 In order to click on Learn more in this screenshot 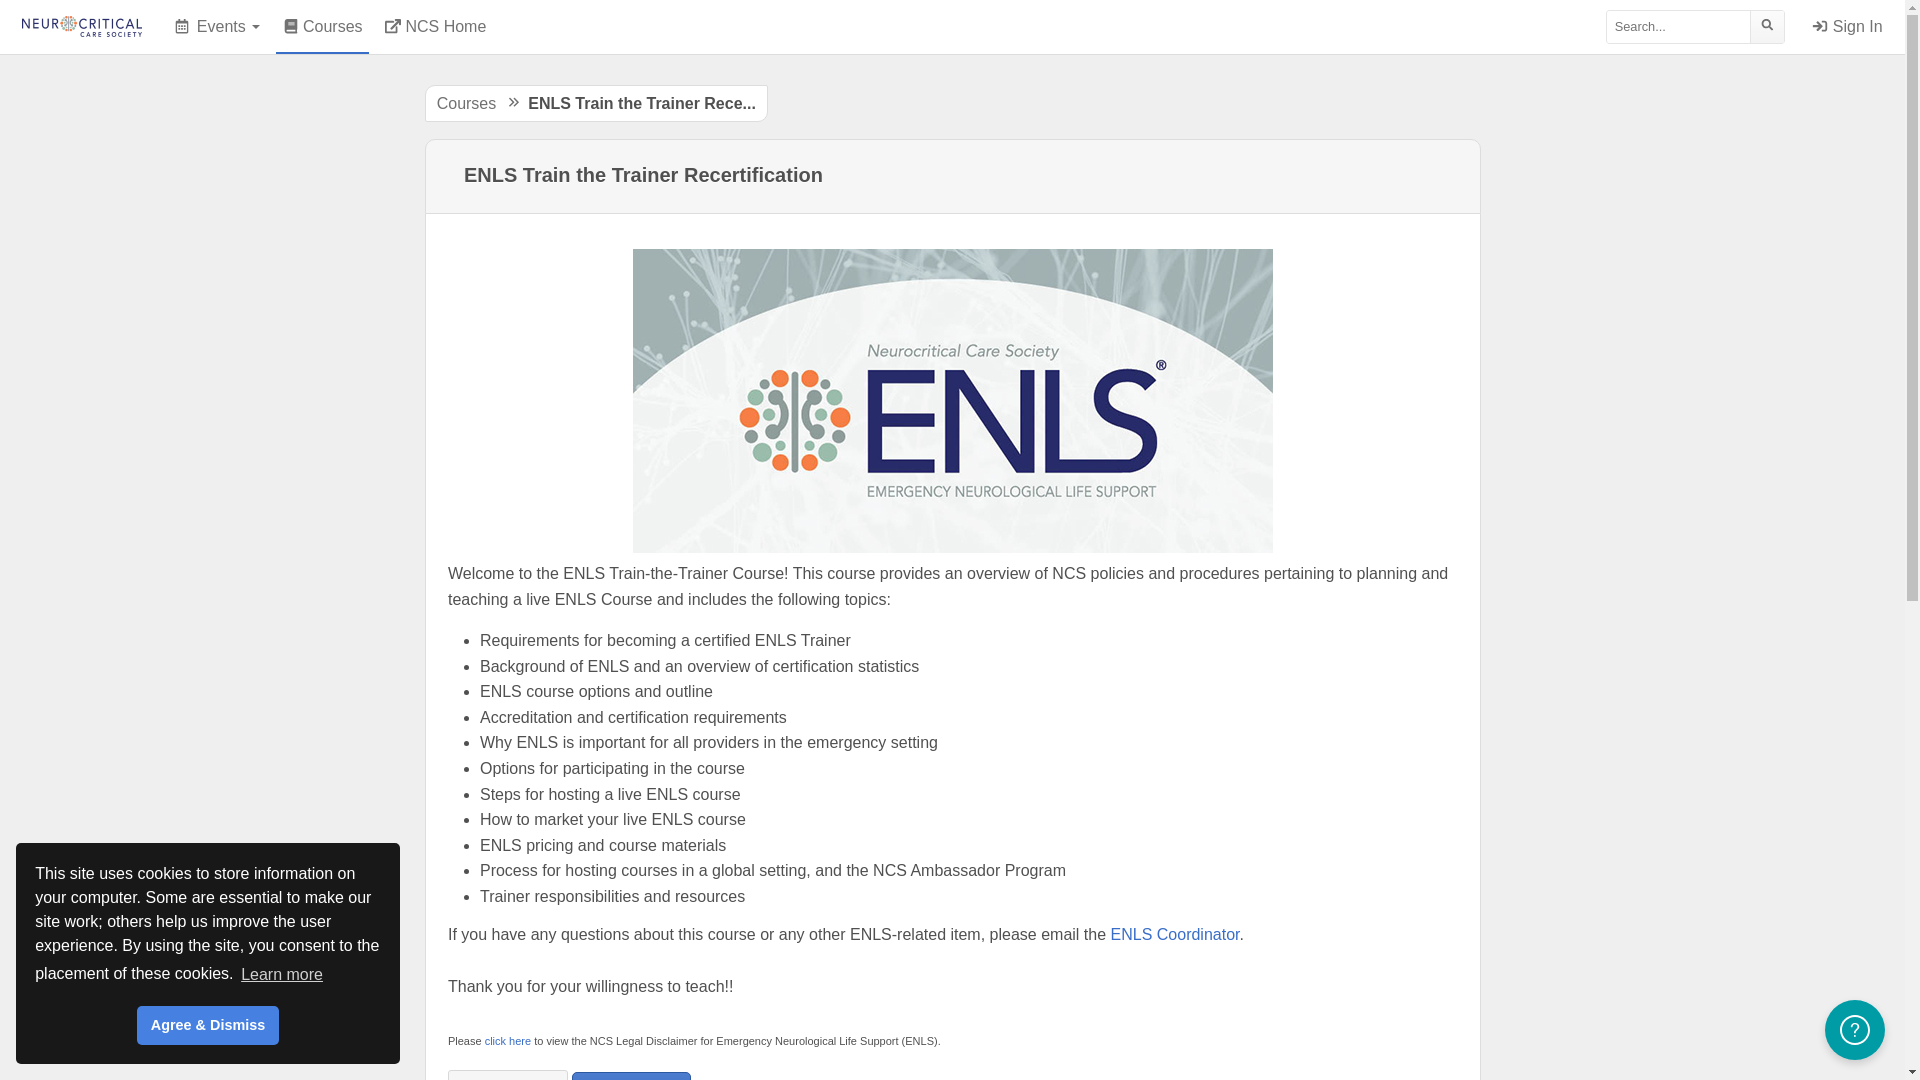, I will do `click(282, 974)`.